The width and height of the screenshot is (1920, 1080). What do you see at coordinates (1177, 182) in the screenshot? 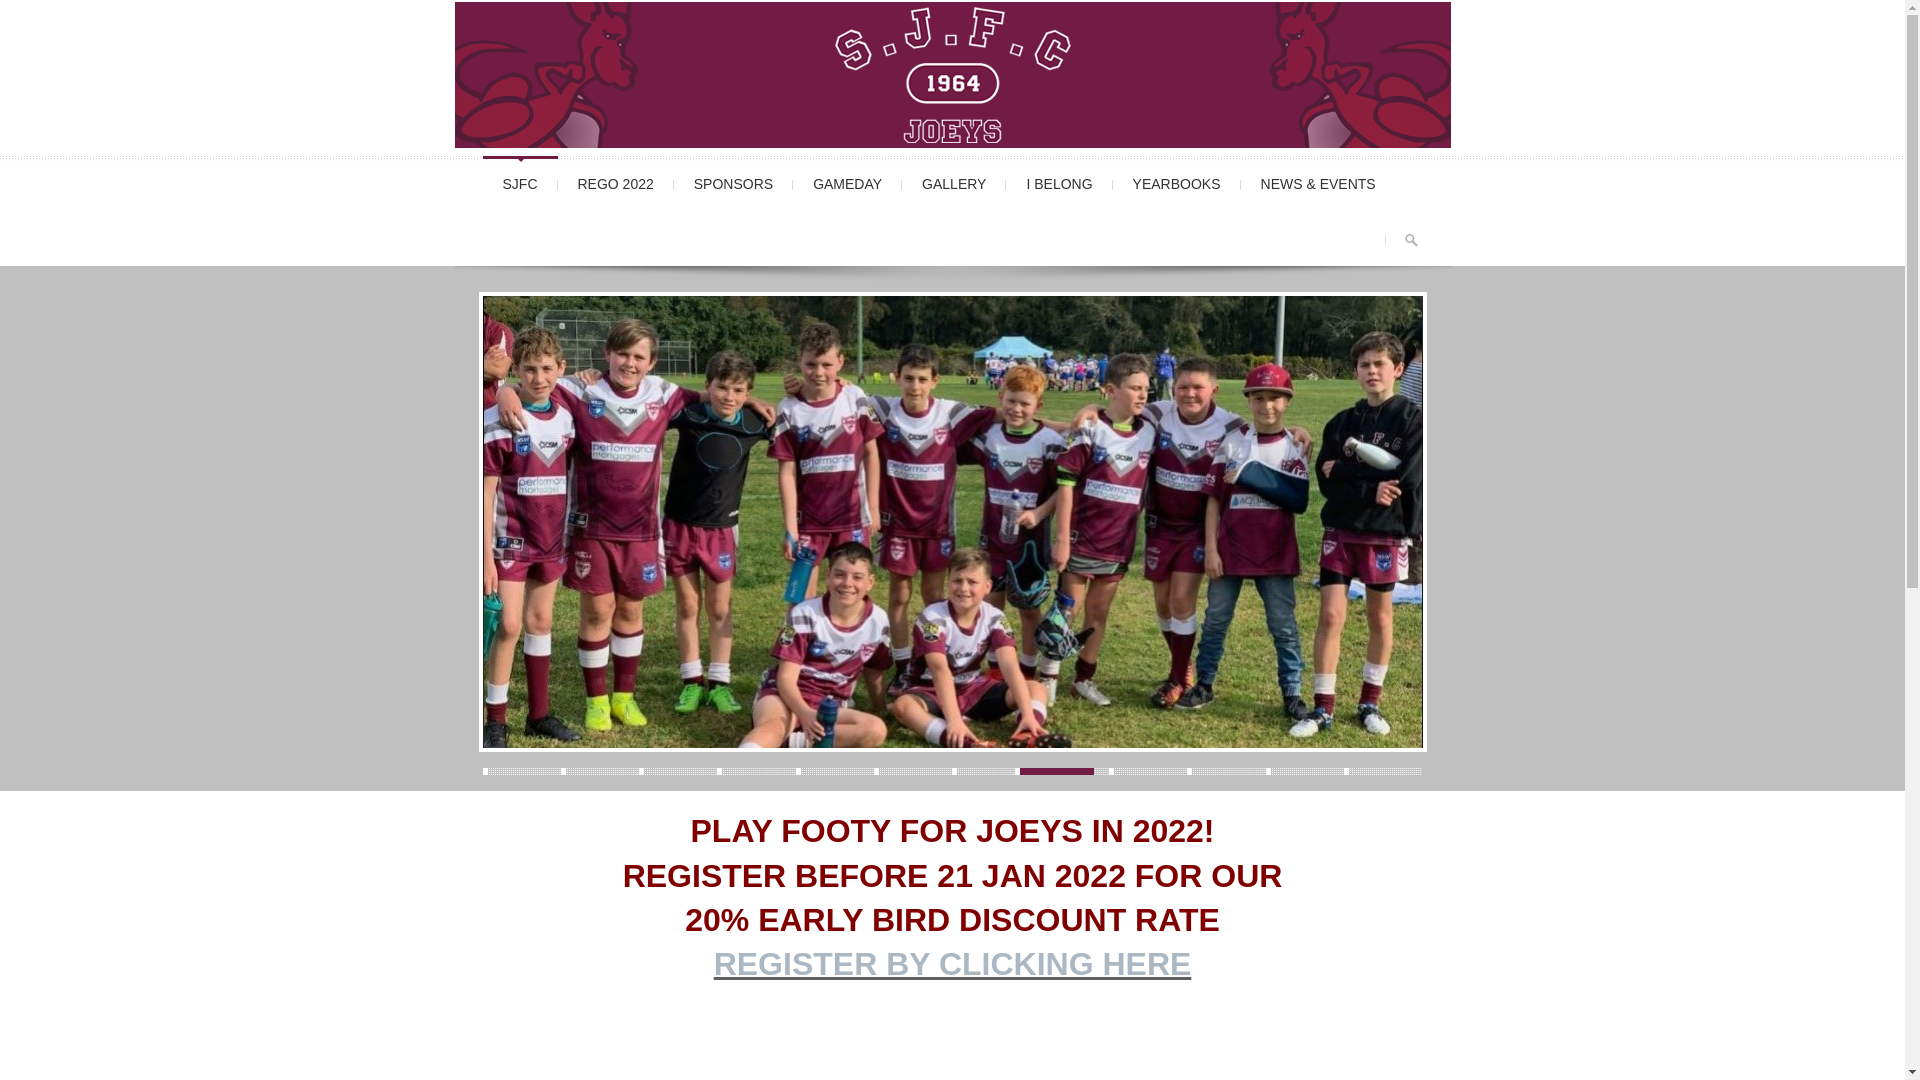
I see `YEARBOOKS` at bounding box center [1177, 182].